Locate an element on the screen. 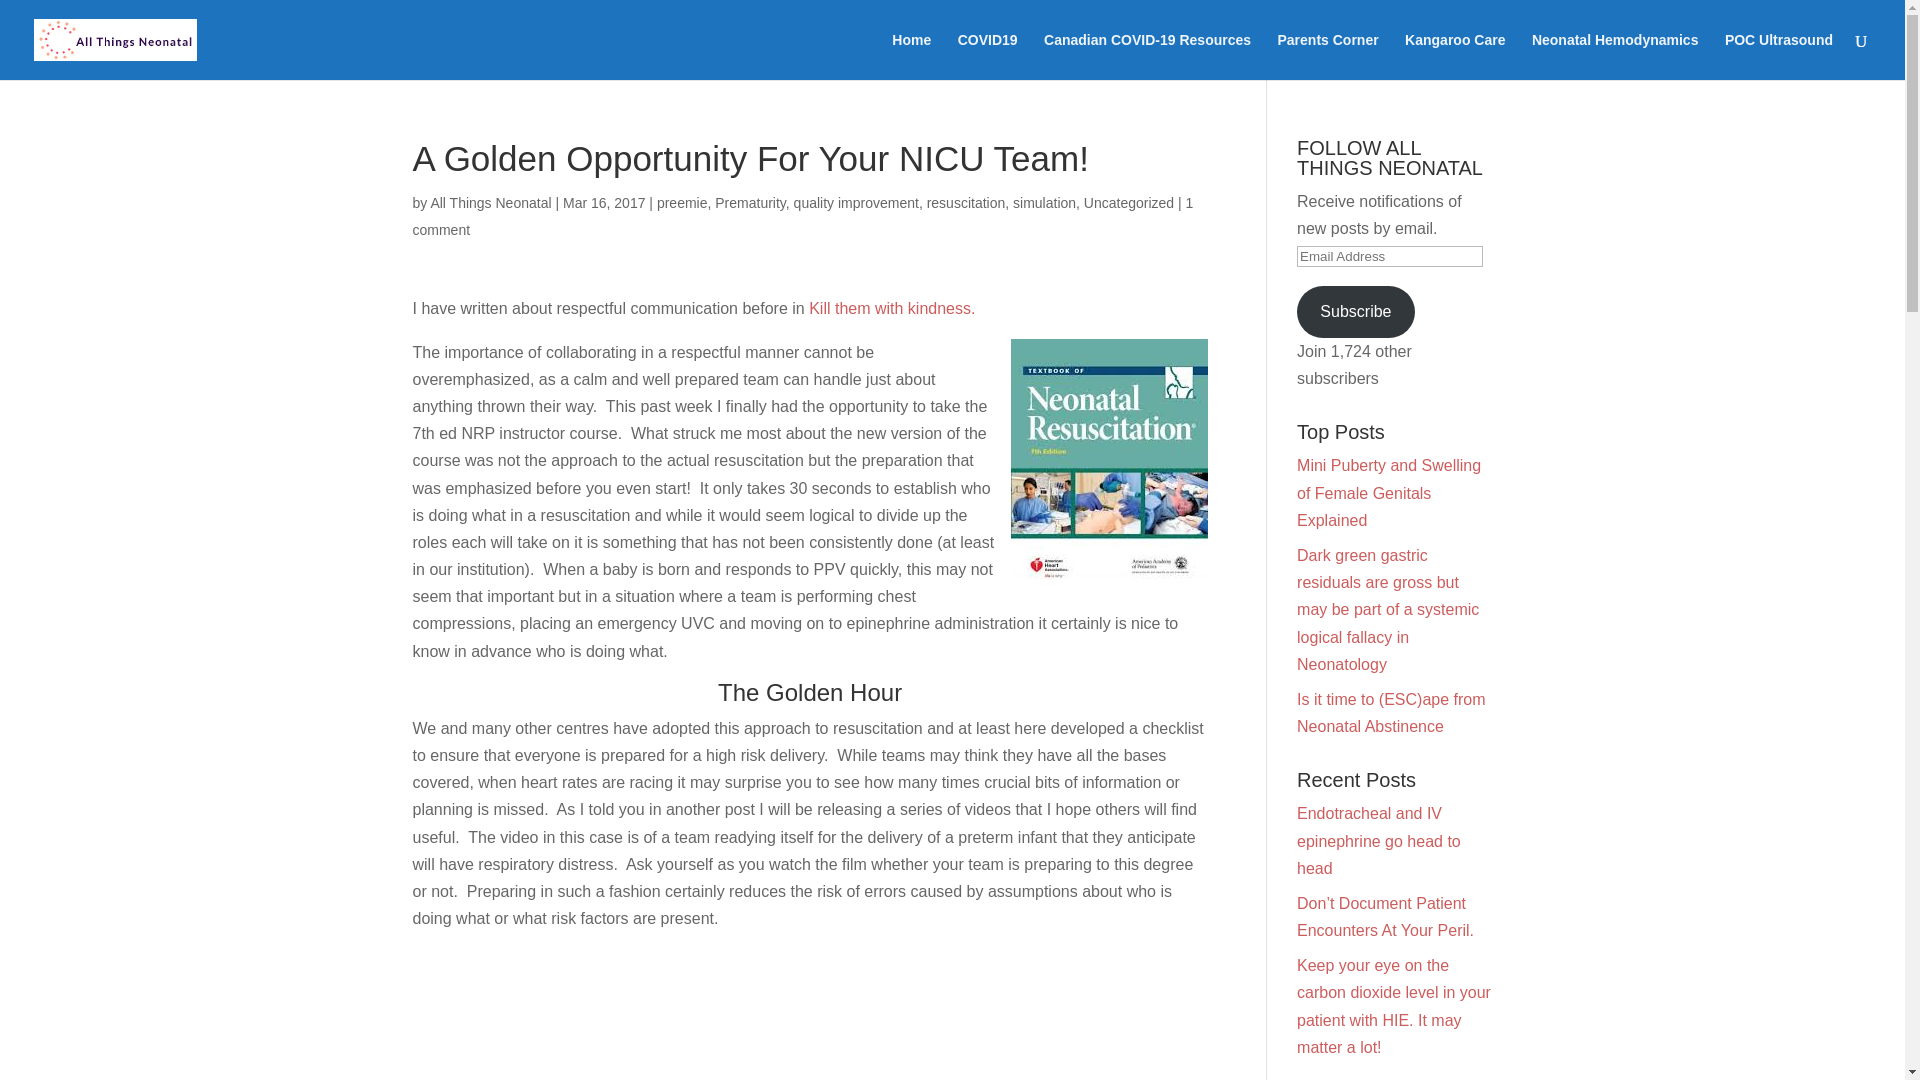 The width and height of the screenshot is (1920, 1080). Posts by All Things Neonatal is located at coordinates (490, 202).